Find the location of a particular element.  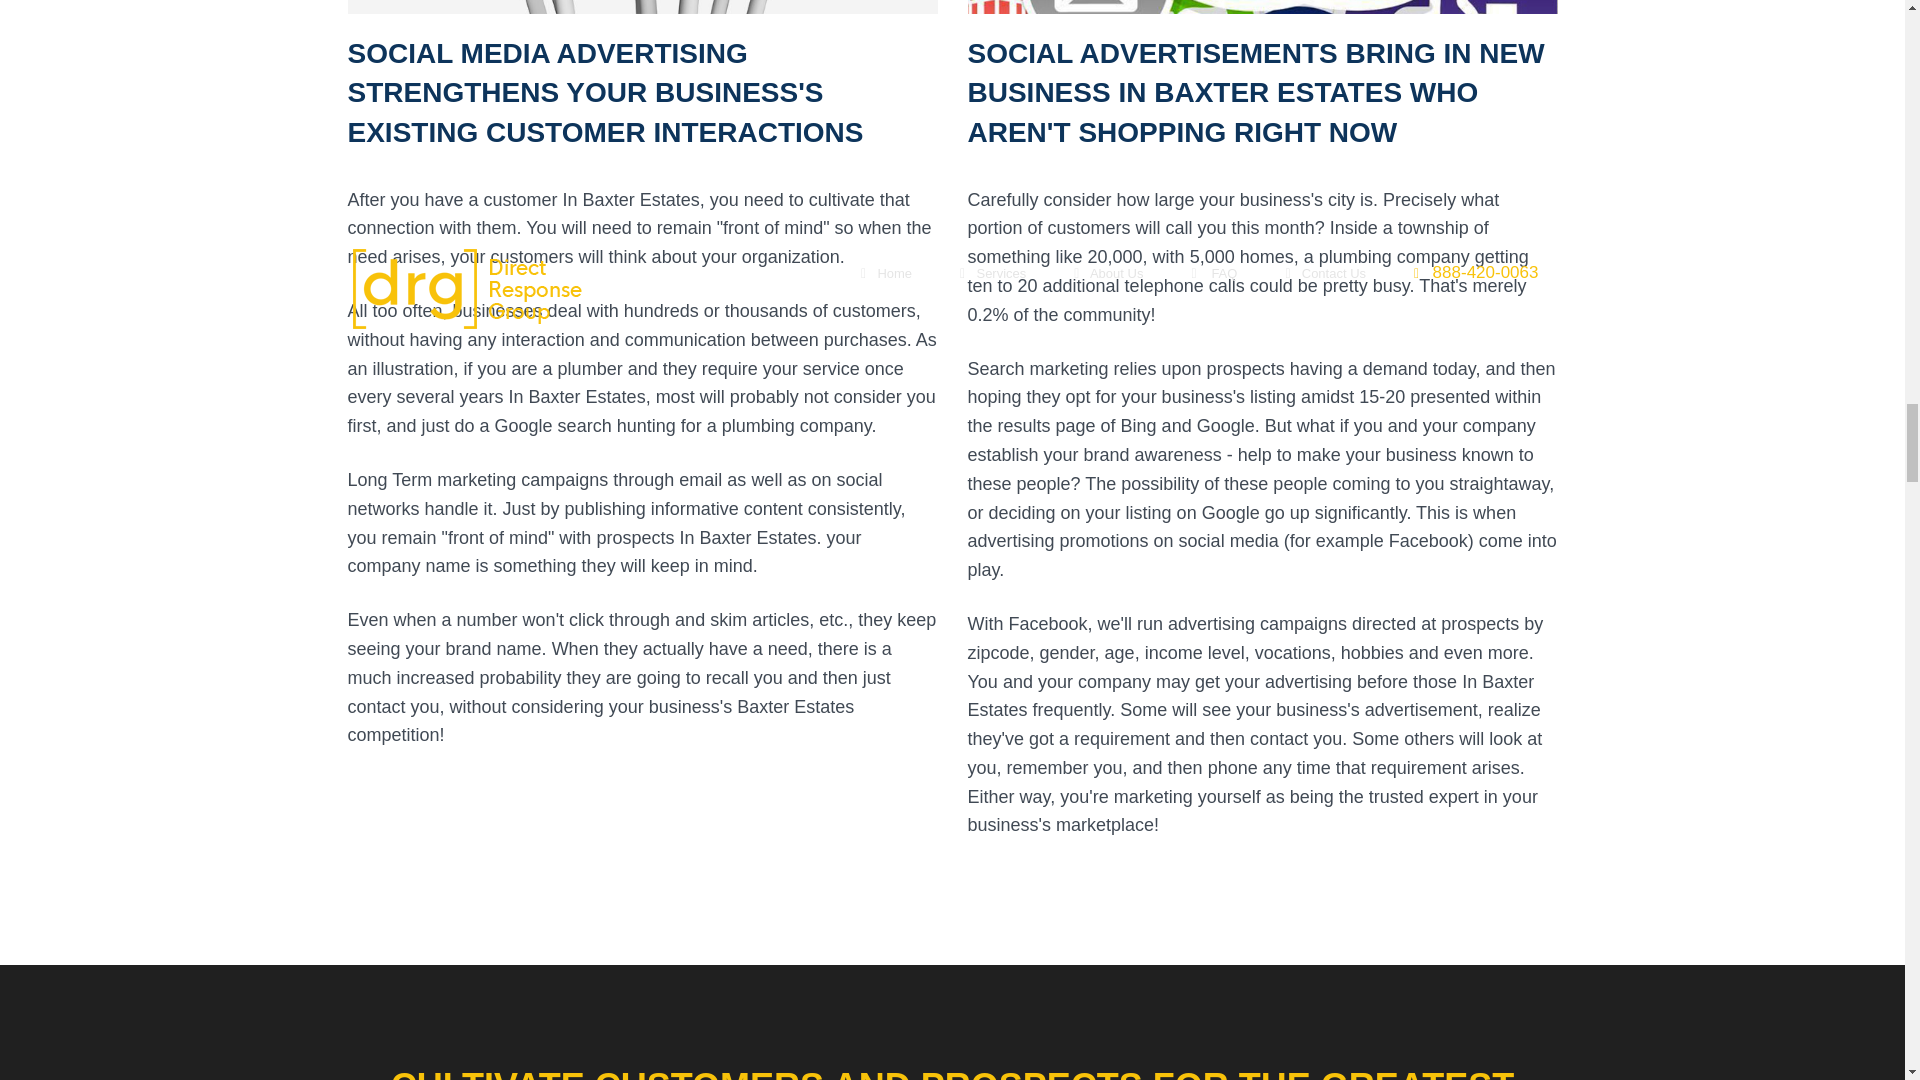

Social Media ads In Baxter Estates is located at coordinates (1262, 7).